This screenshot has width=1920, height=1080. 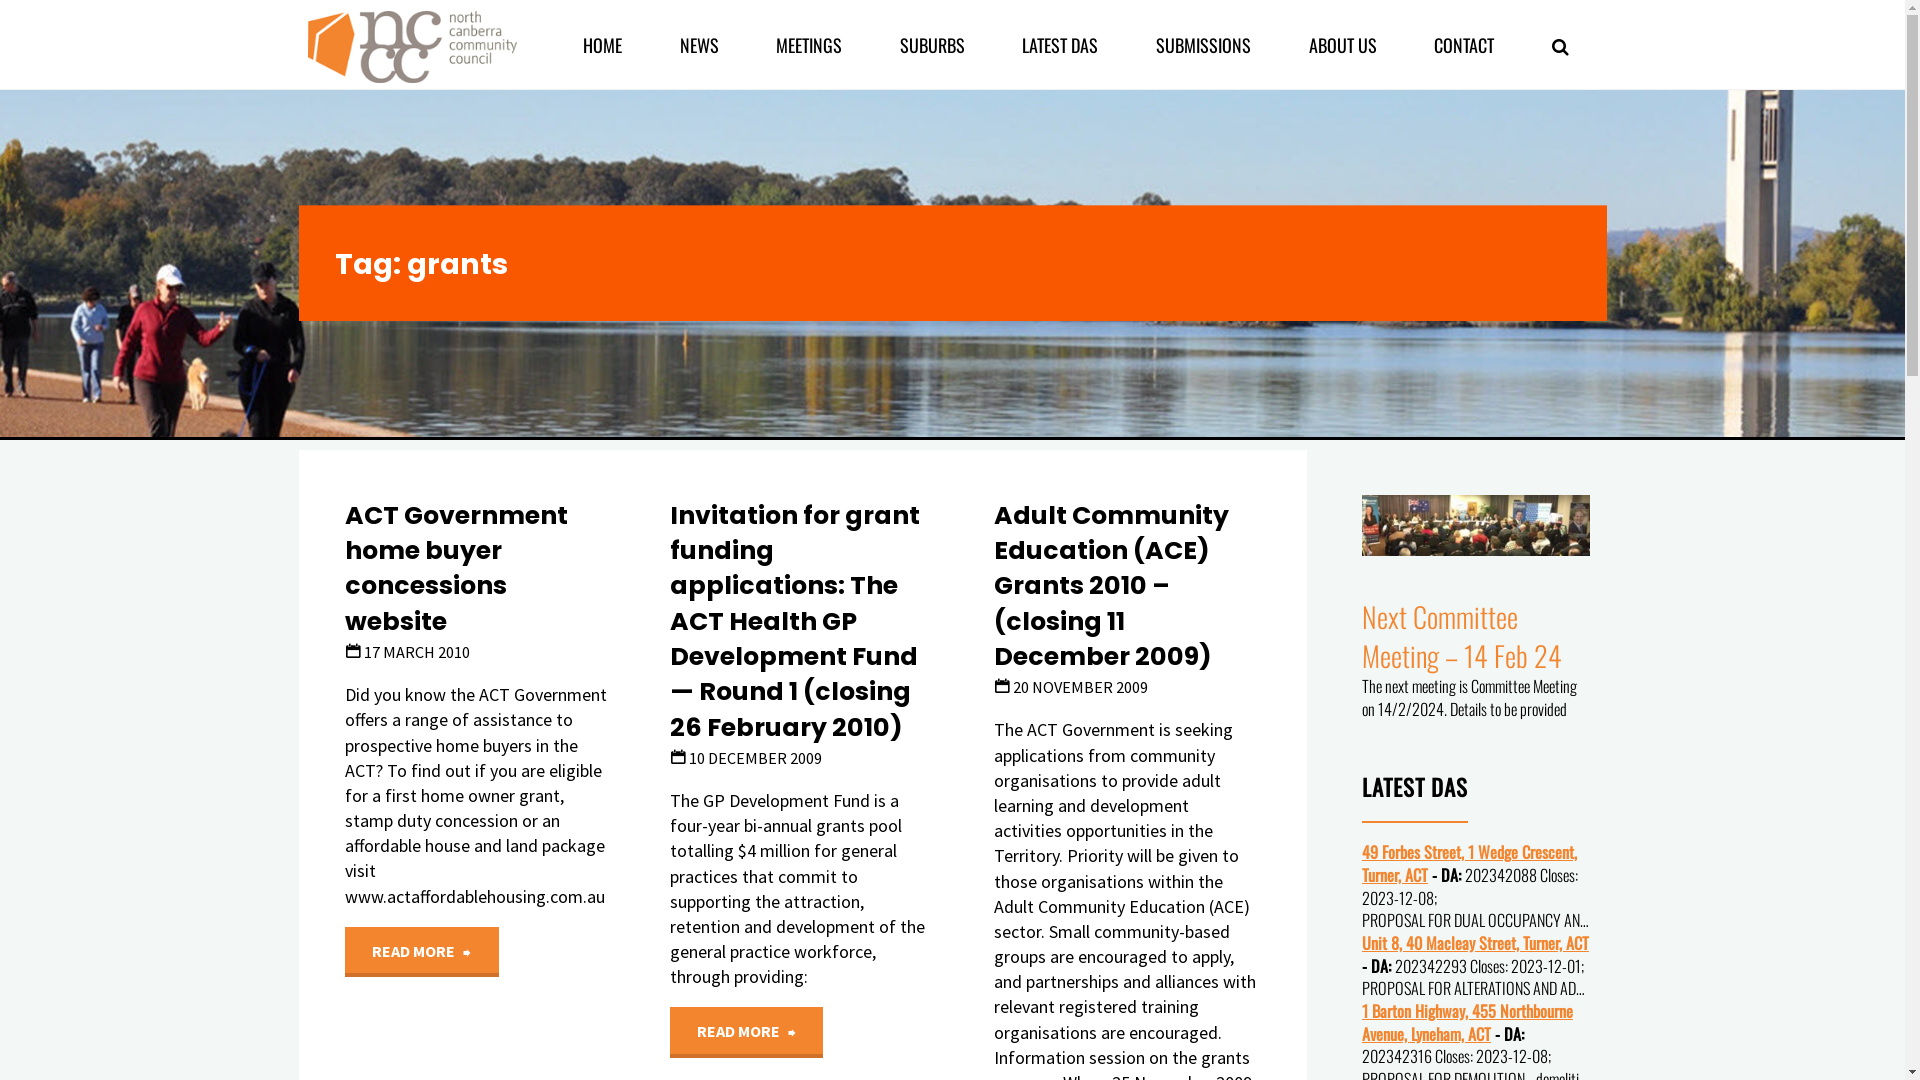 I want to click on CONTACT, so click(x=1464, y=45).